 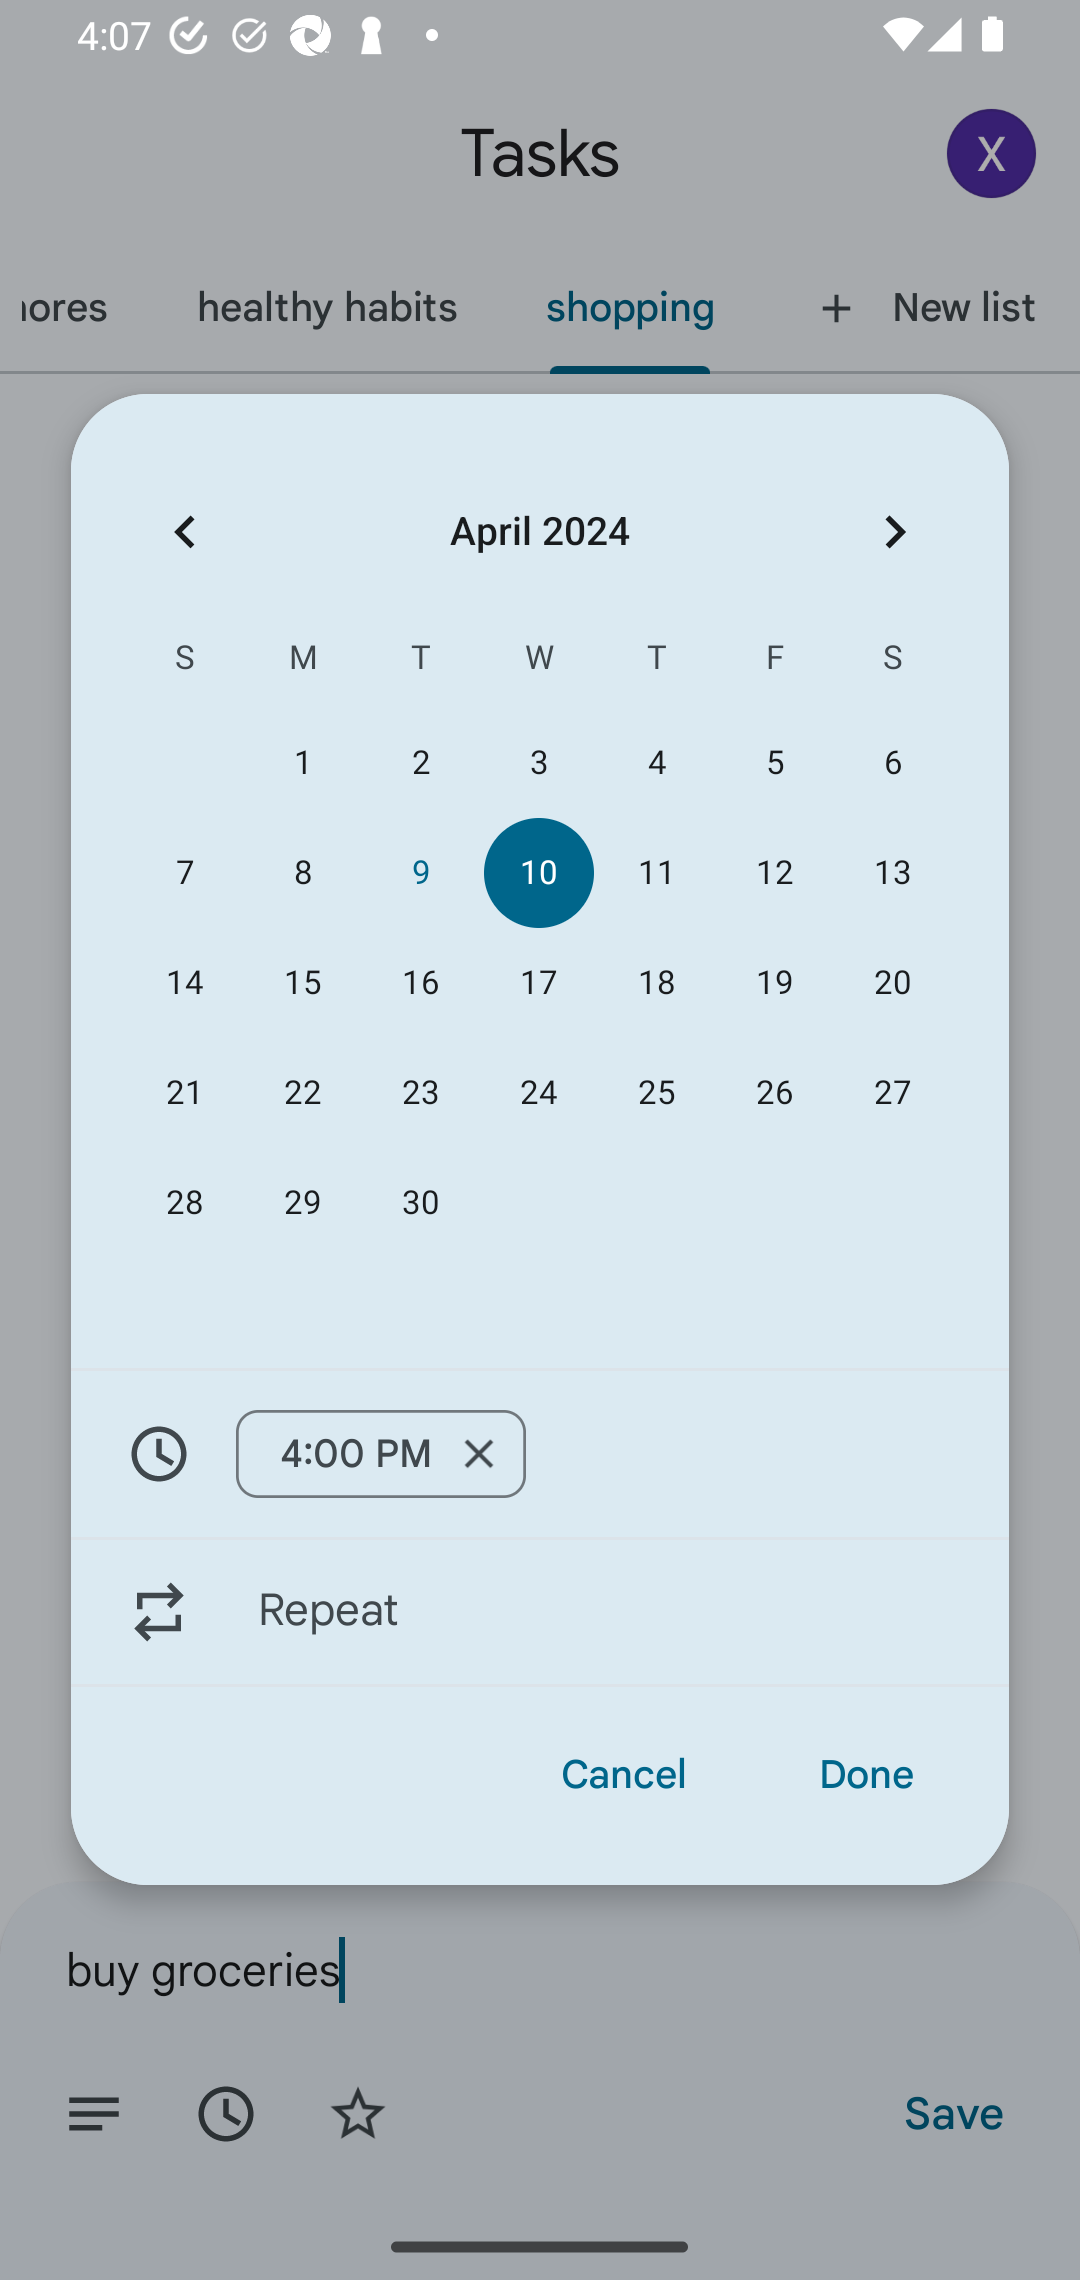 What do you see at coordinates (538, 982) in the screenshot?
I see `17 17 April 2024` at bounding box center [538, 982].